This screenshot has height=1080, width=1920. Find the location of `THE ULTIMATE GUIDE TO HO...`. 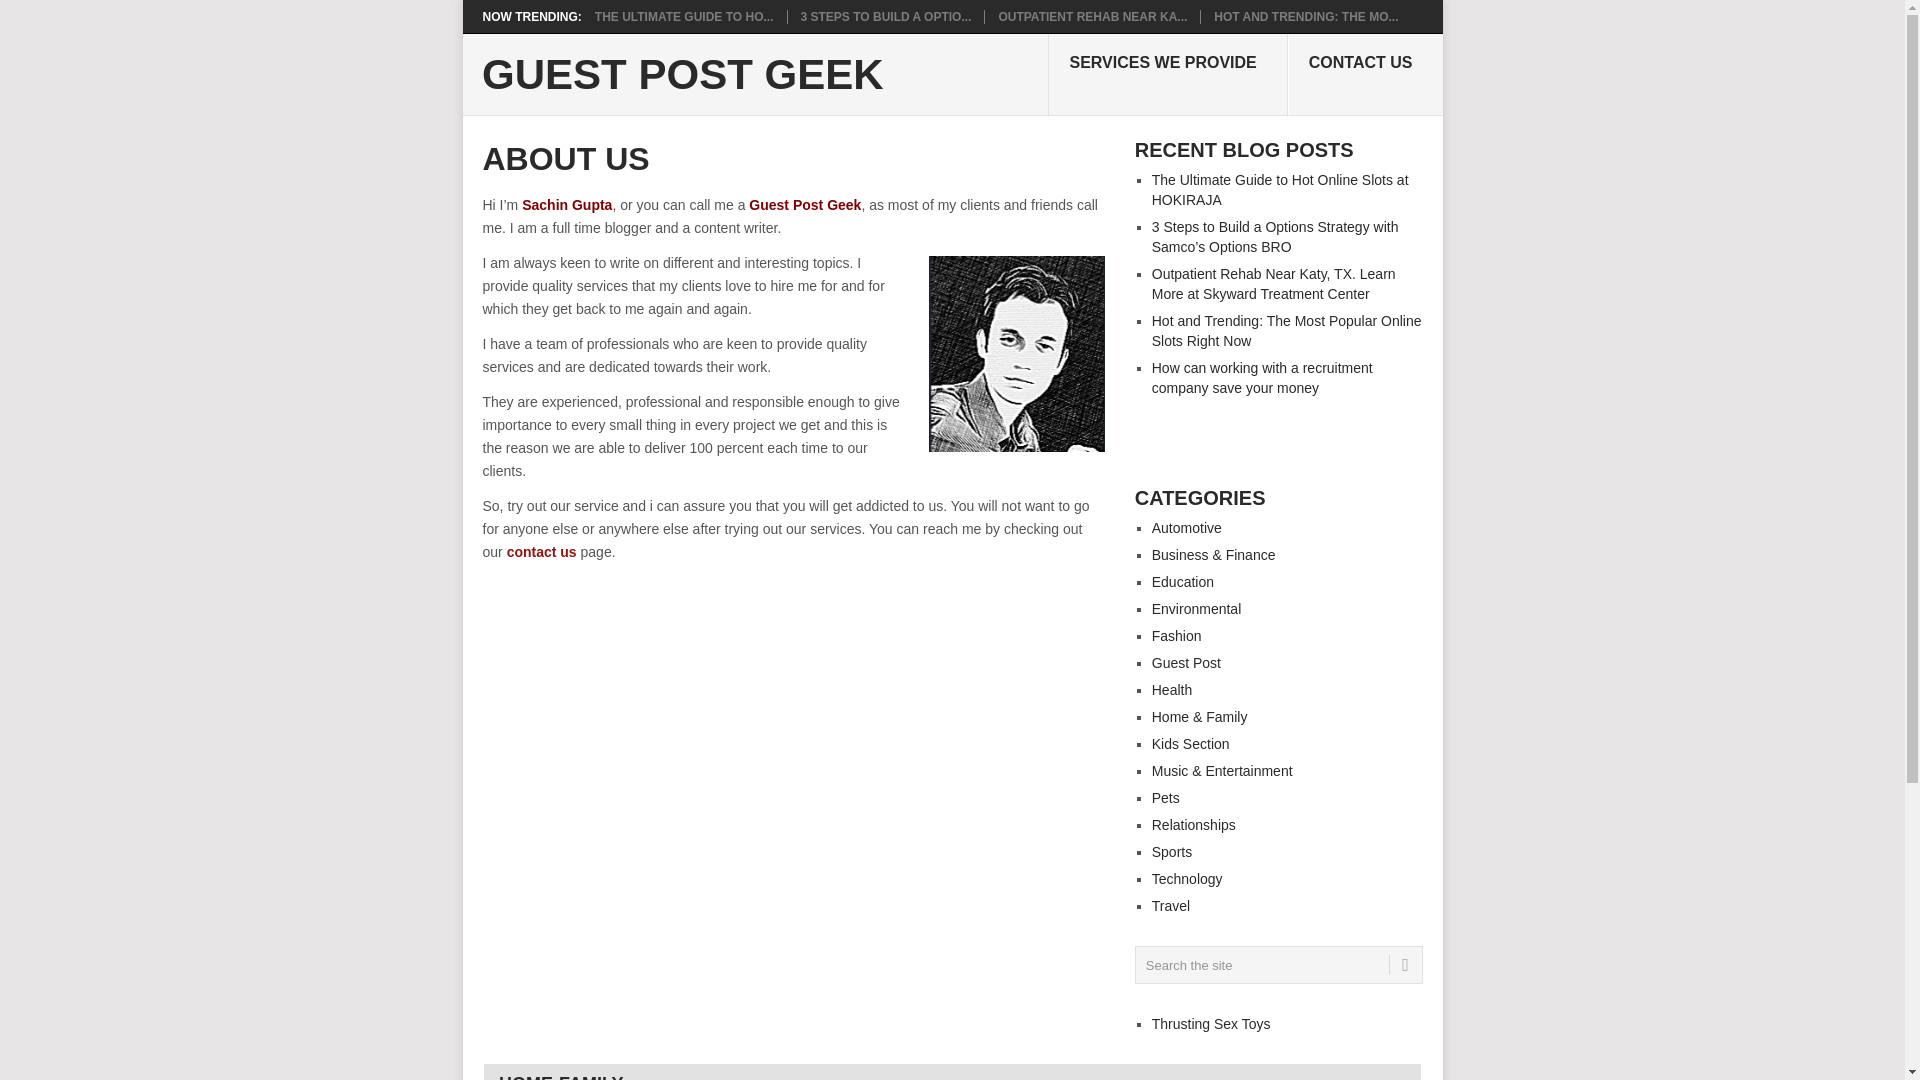

THE ULTIMATE GUIDE TO HO... is located at coordinates (684, 16).